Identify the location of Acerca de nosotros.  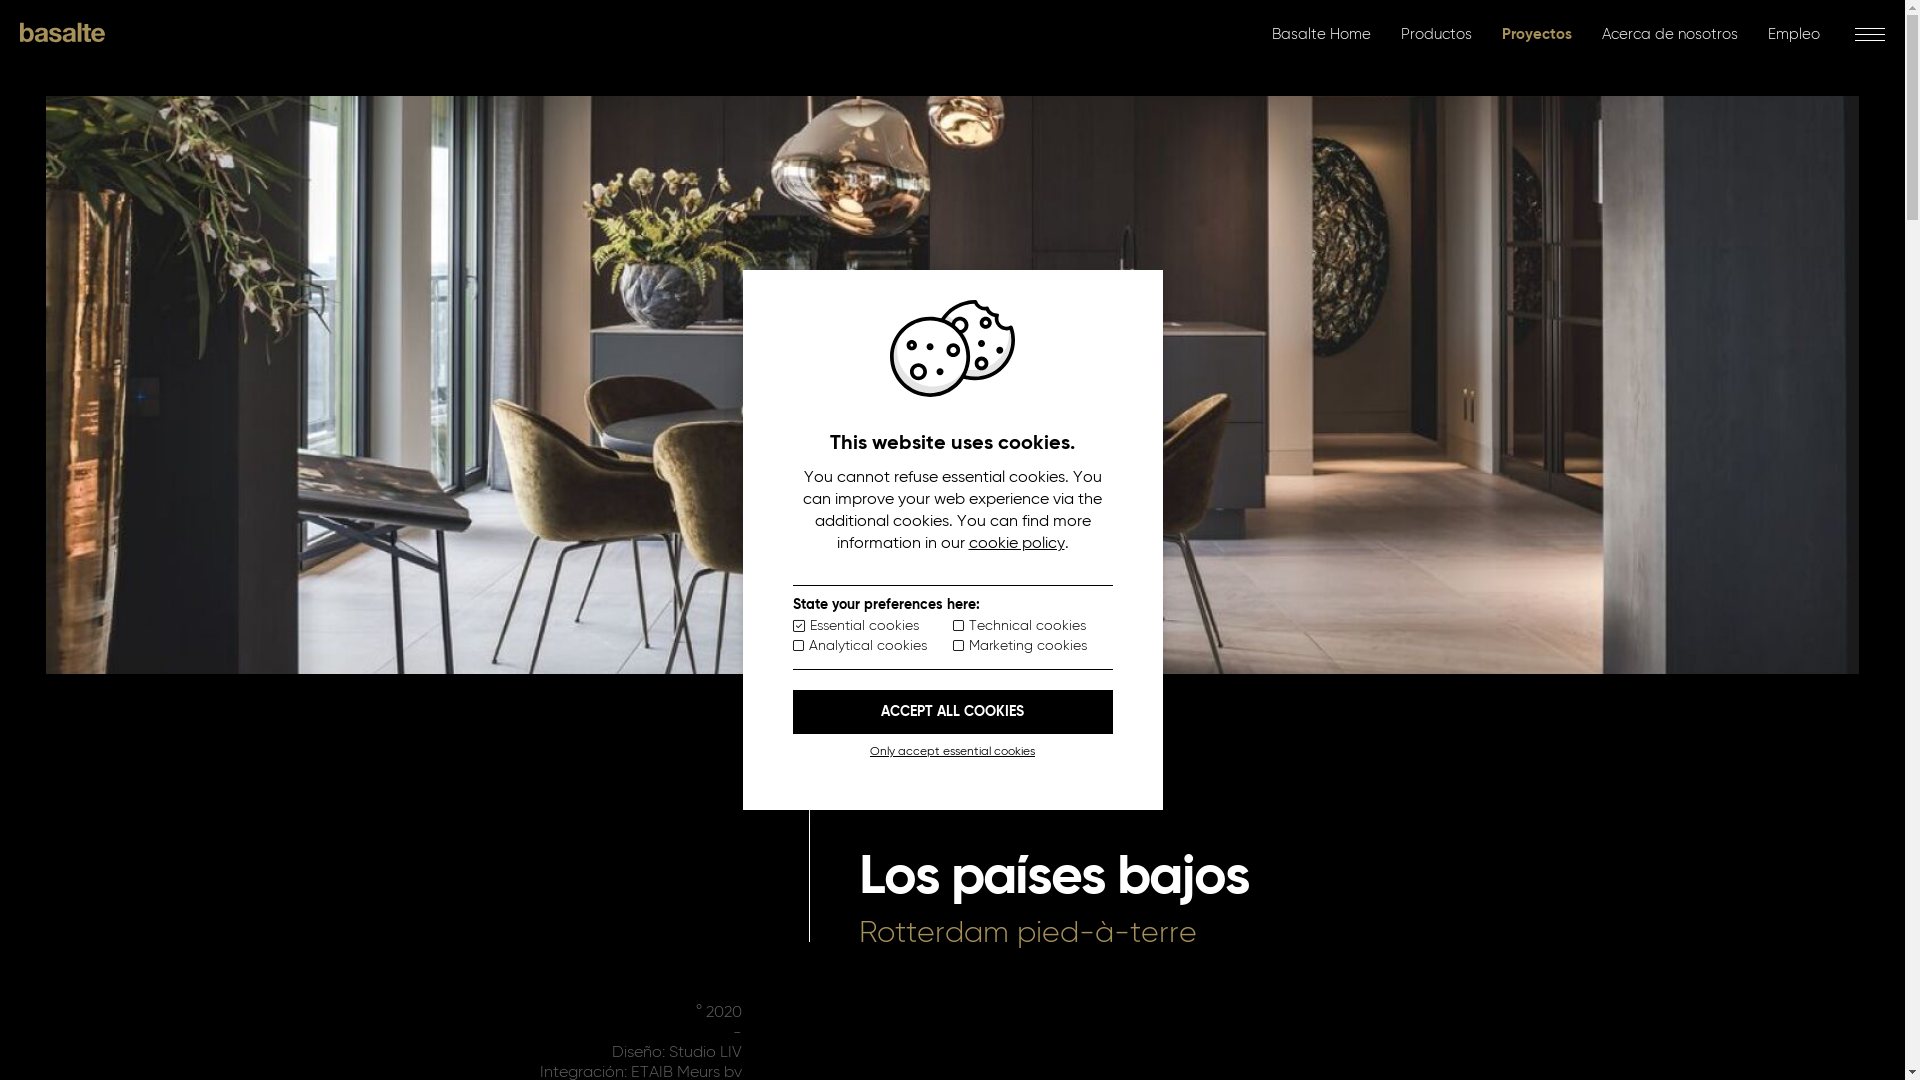
(1670, 34).